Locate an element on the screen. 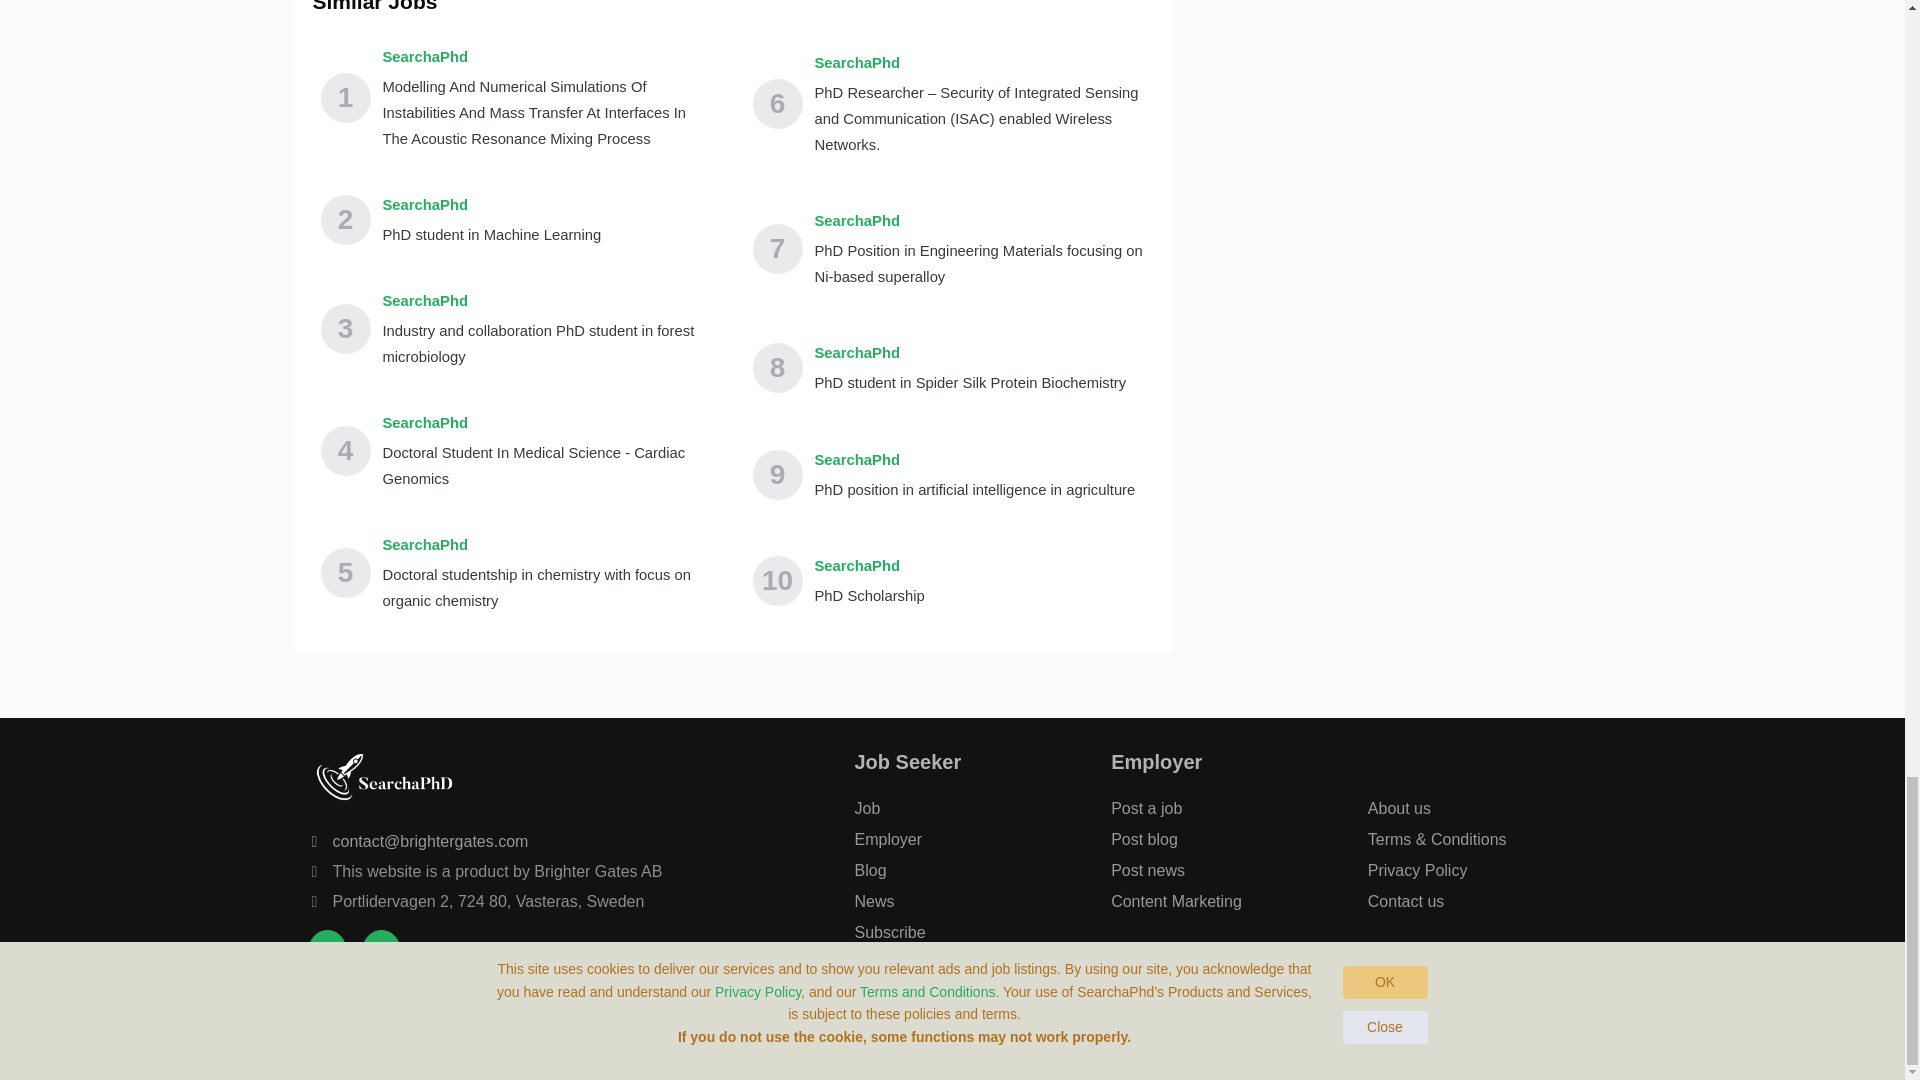 This screenshot has height=1080, width=1920. SearchaPhd is located at coordinates (868, 565).